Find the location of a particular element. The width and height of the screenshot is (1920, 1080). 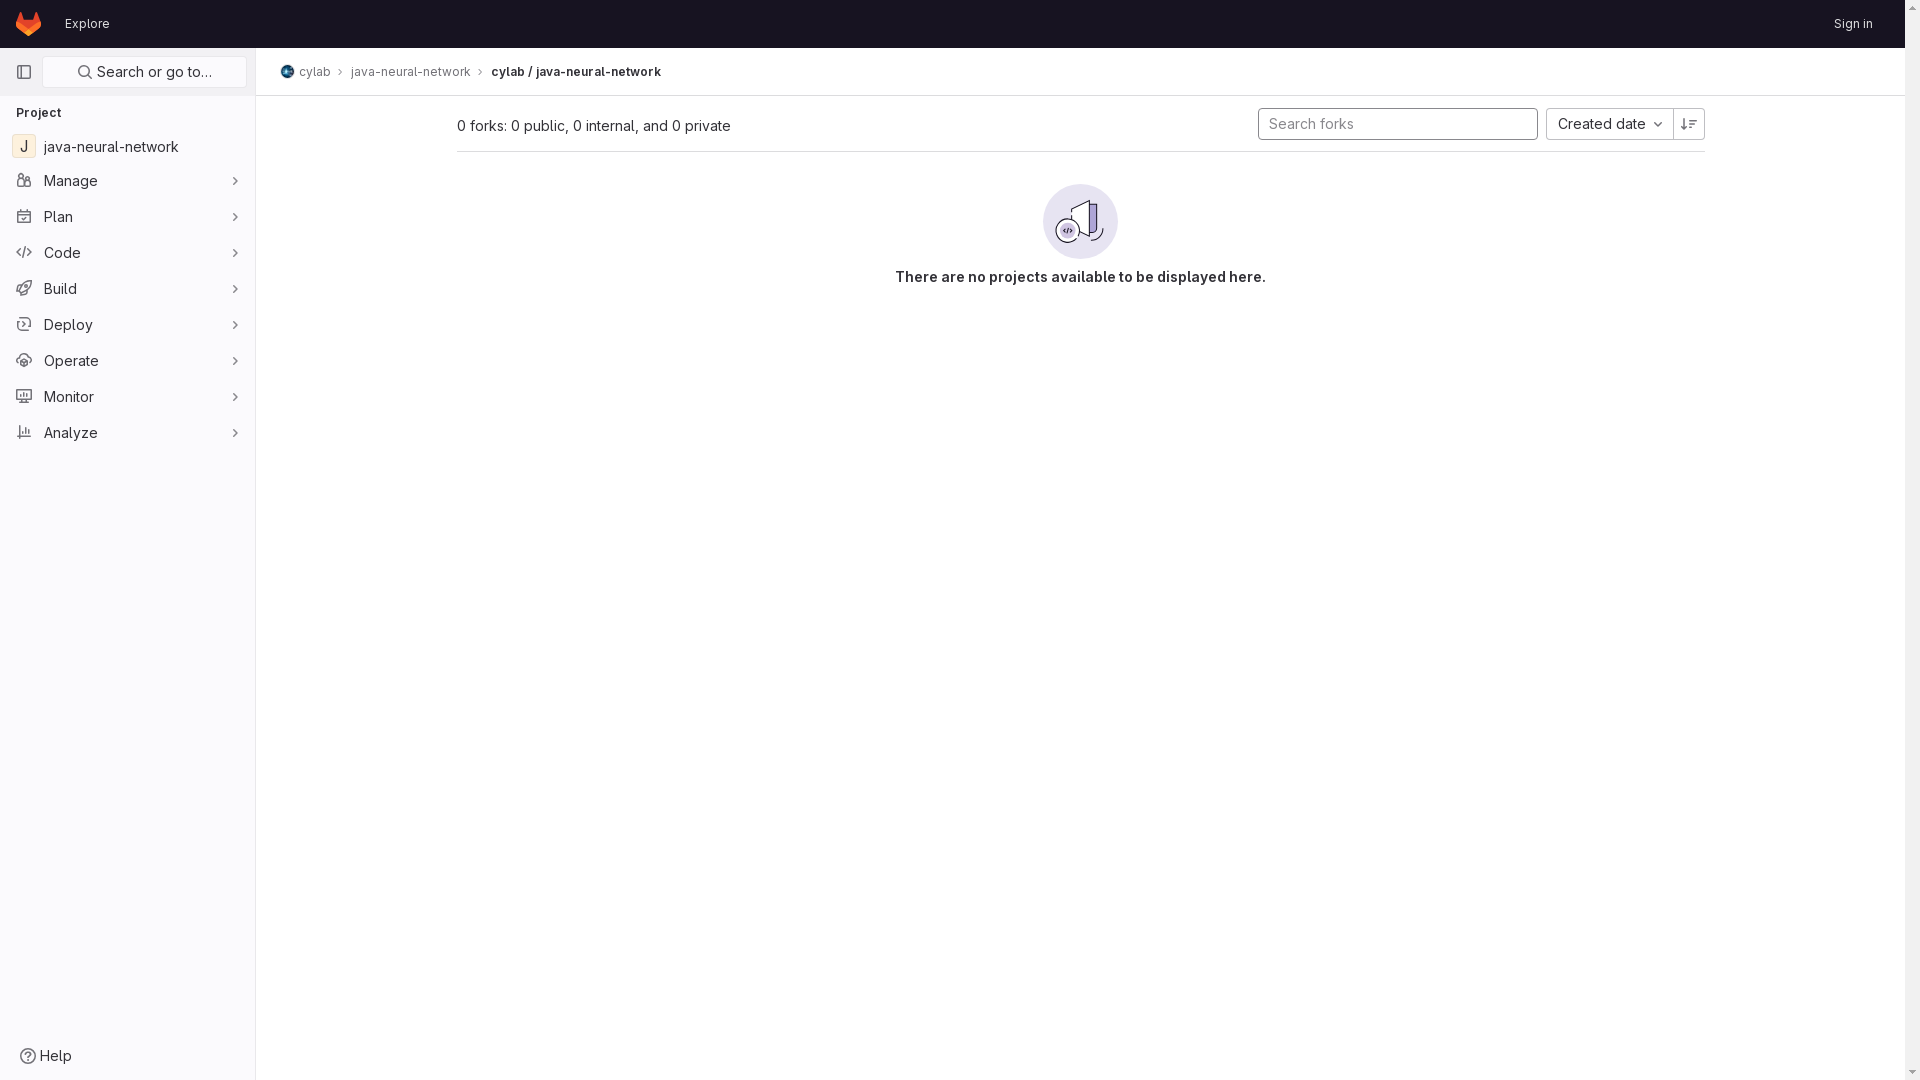

Skip to content is located at coordinates (16, 24).